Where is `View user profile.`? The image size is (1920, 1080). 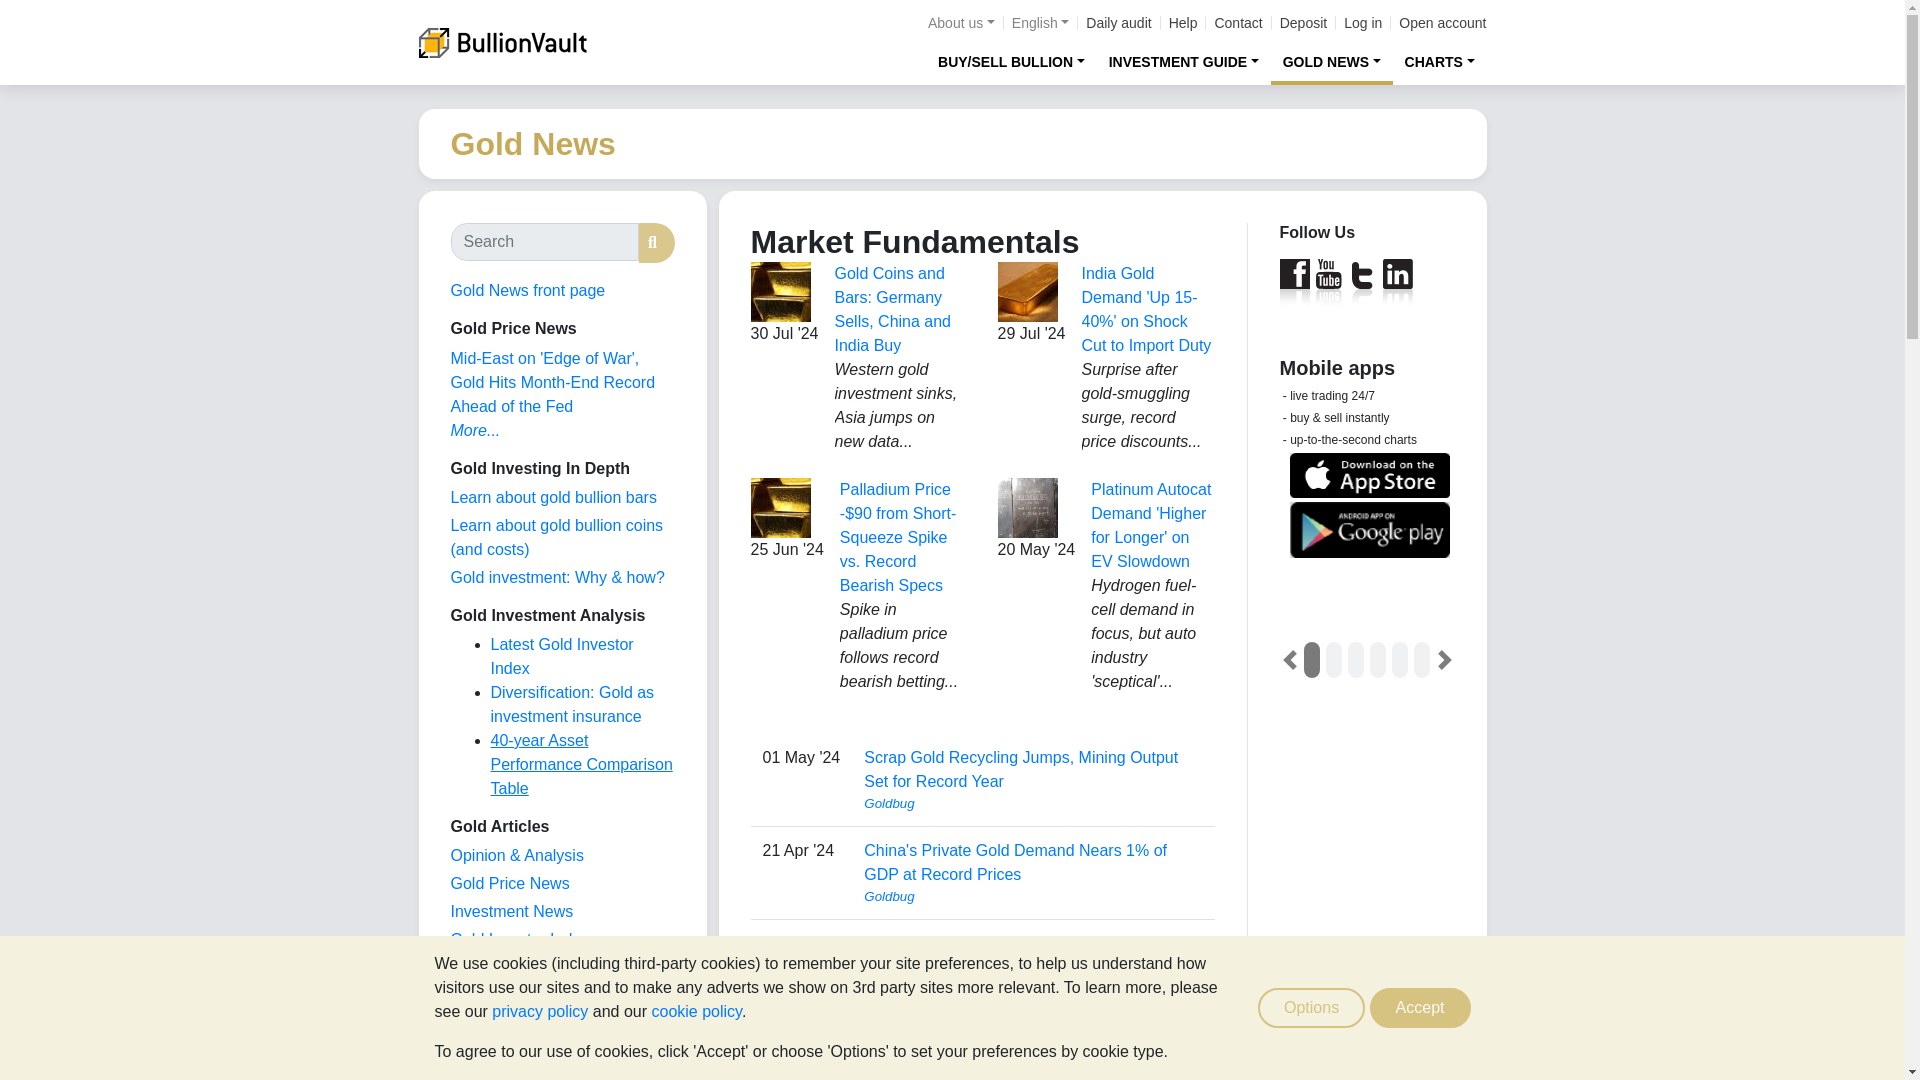
View user profile. is located at coordinates (1032, 990).